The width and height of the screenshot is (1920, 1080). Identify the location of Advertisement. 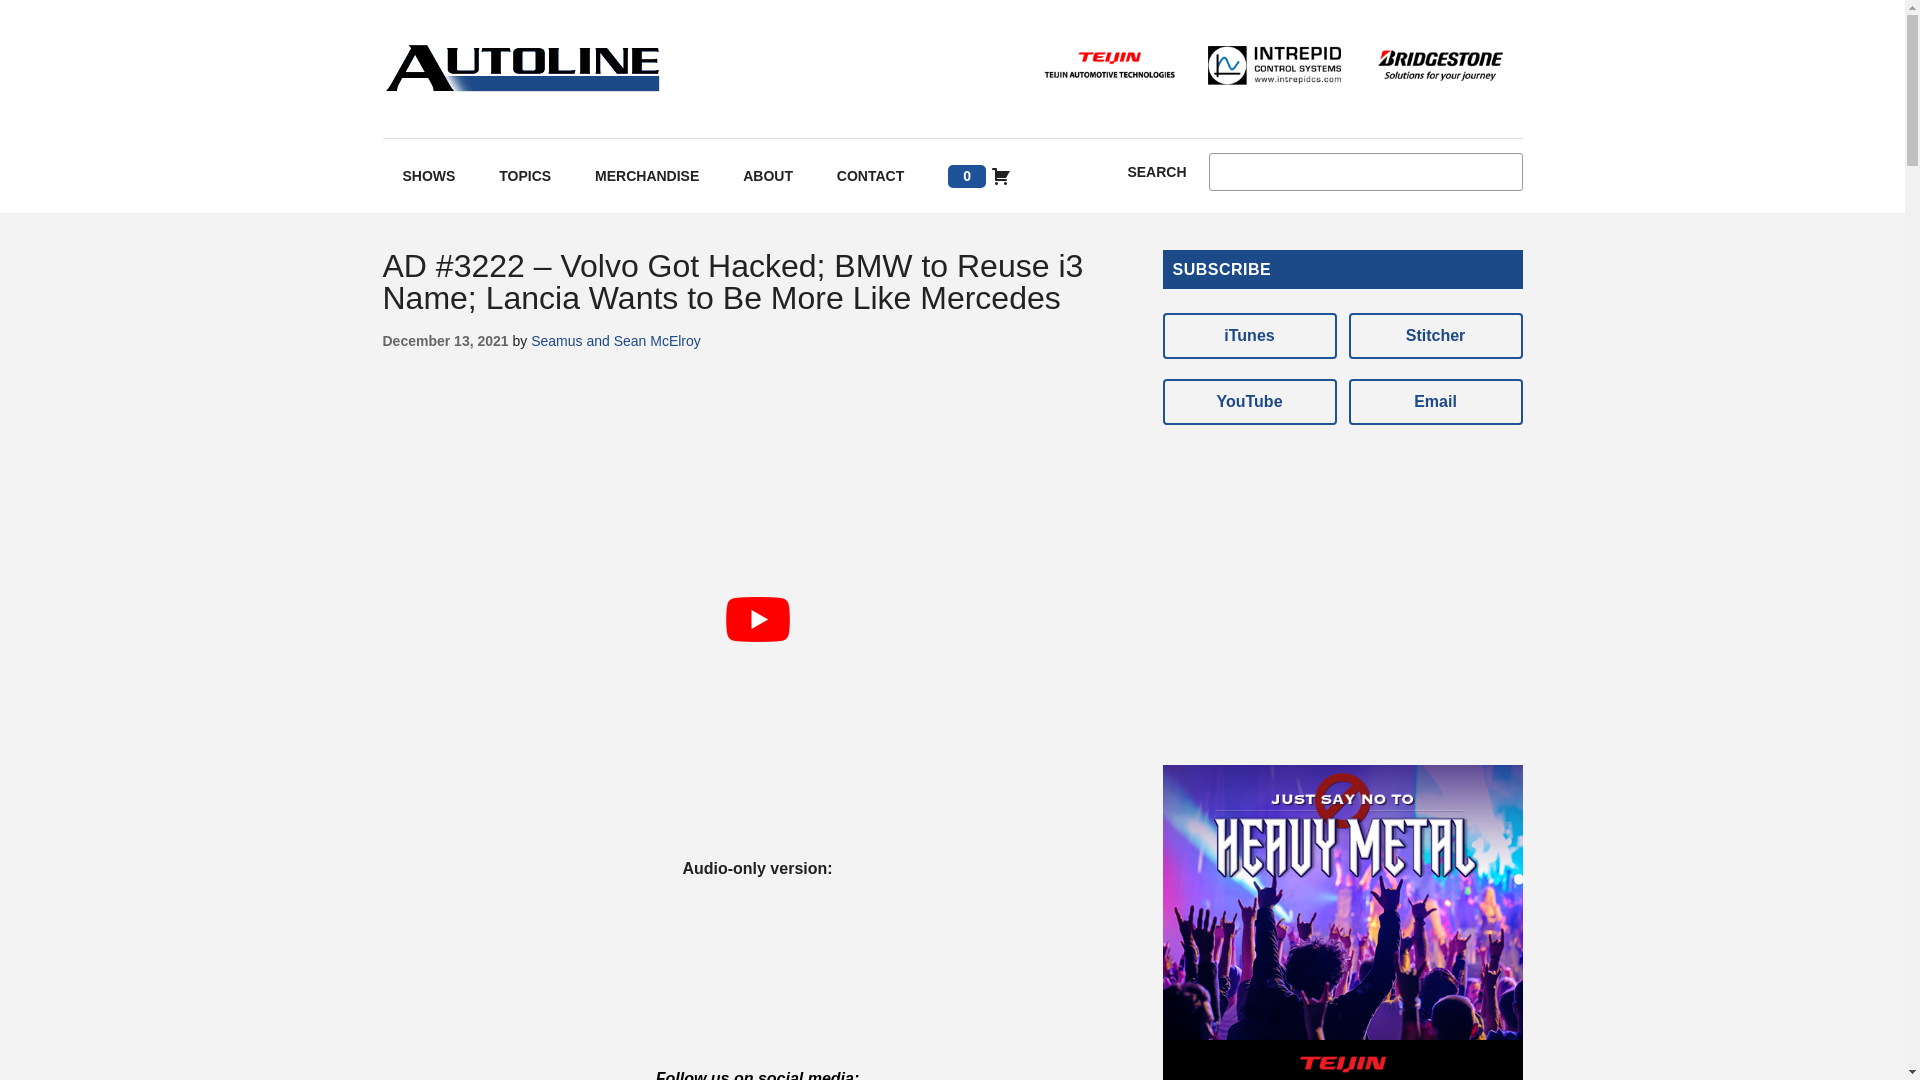
(1342, 584).